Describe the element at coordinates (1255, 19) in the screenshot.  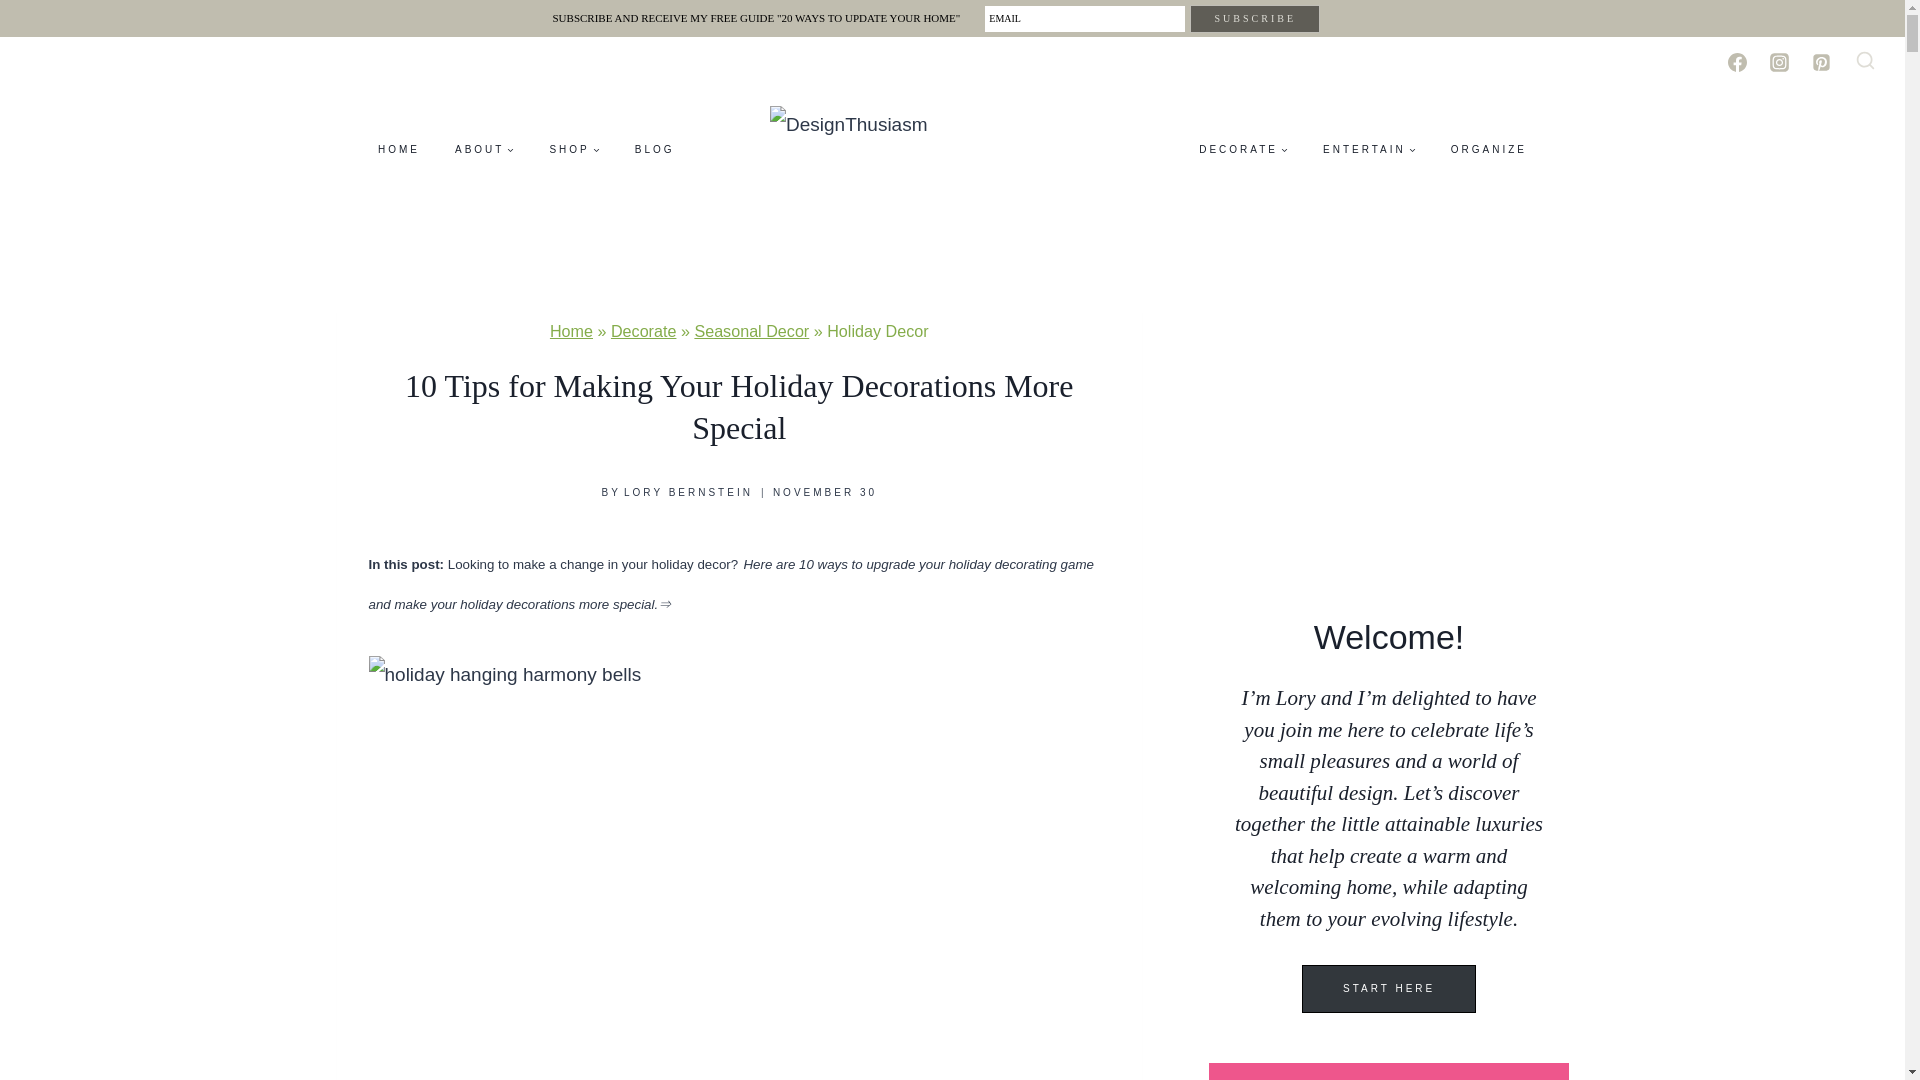
I see `SUBSCRIBE` at that location.